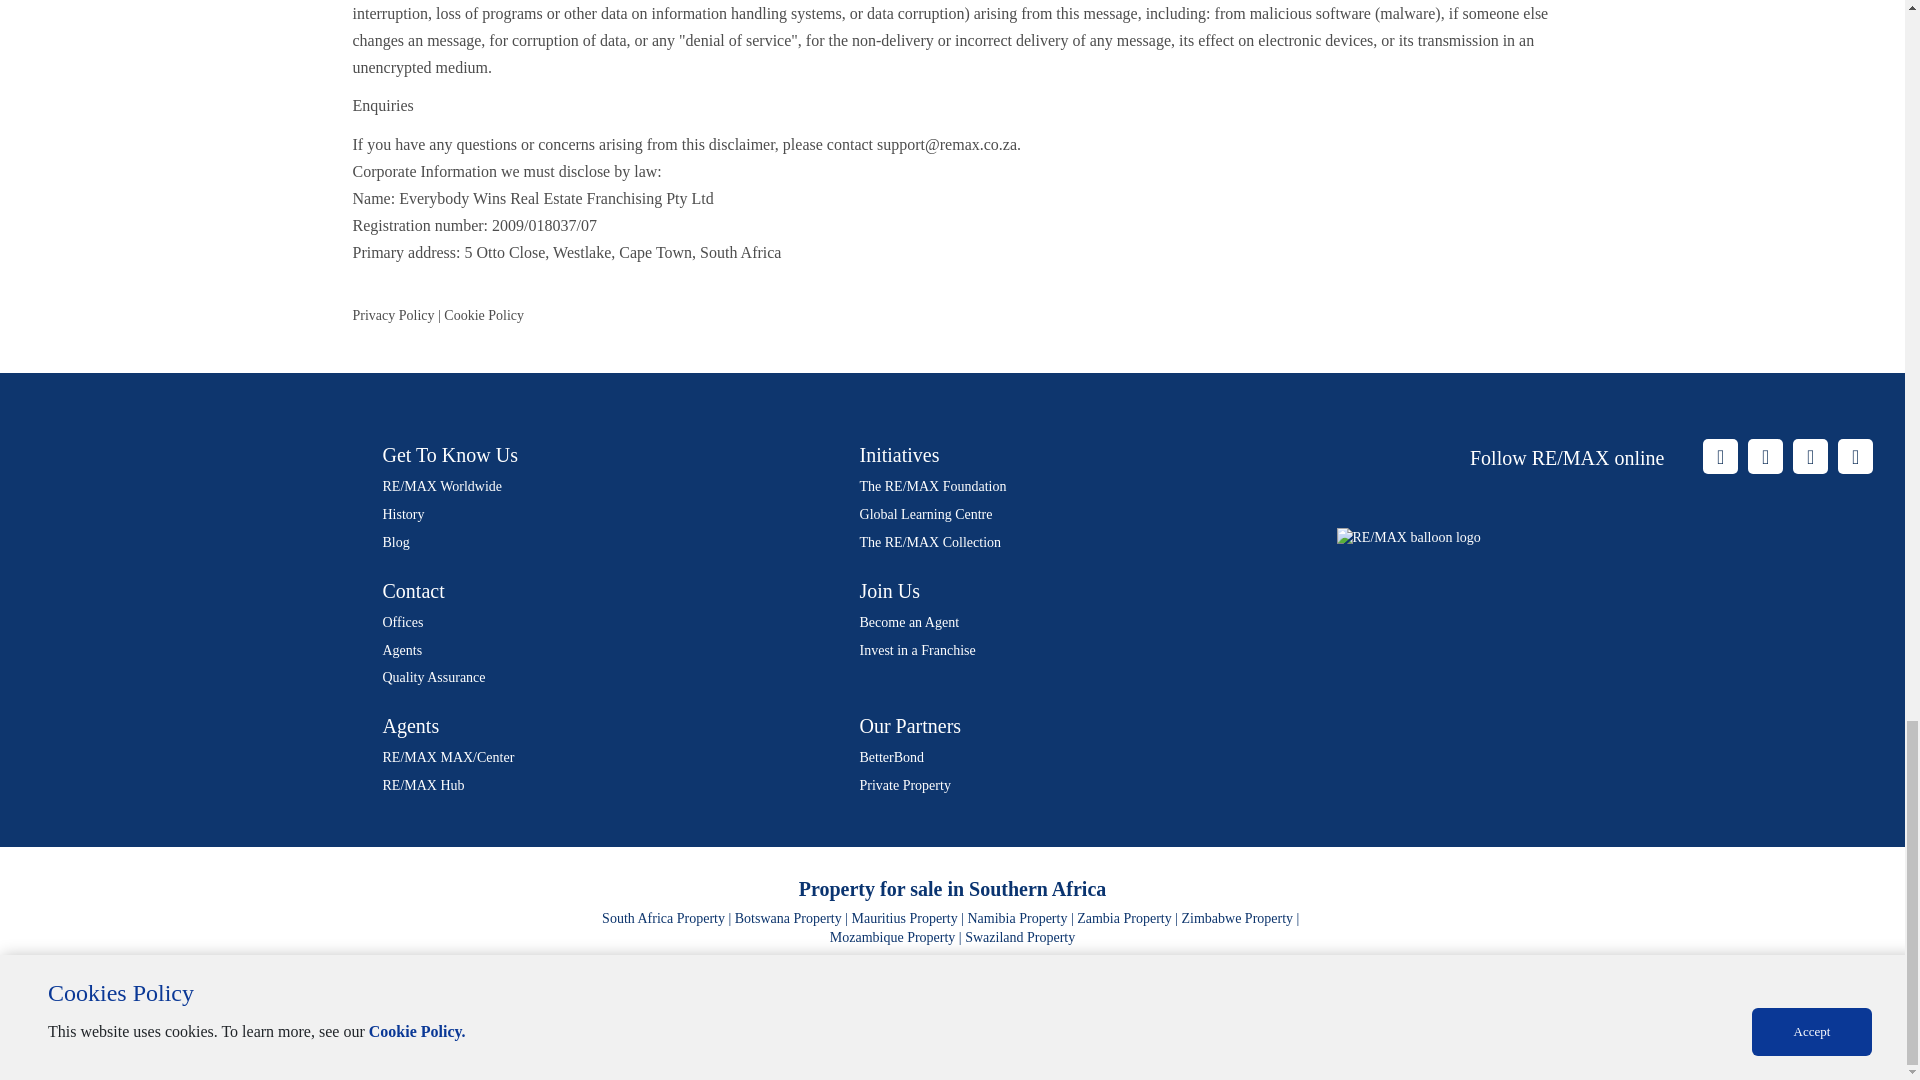  I want to click on Global Learning Centre, so click(926, 514).